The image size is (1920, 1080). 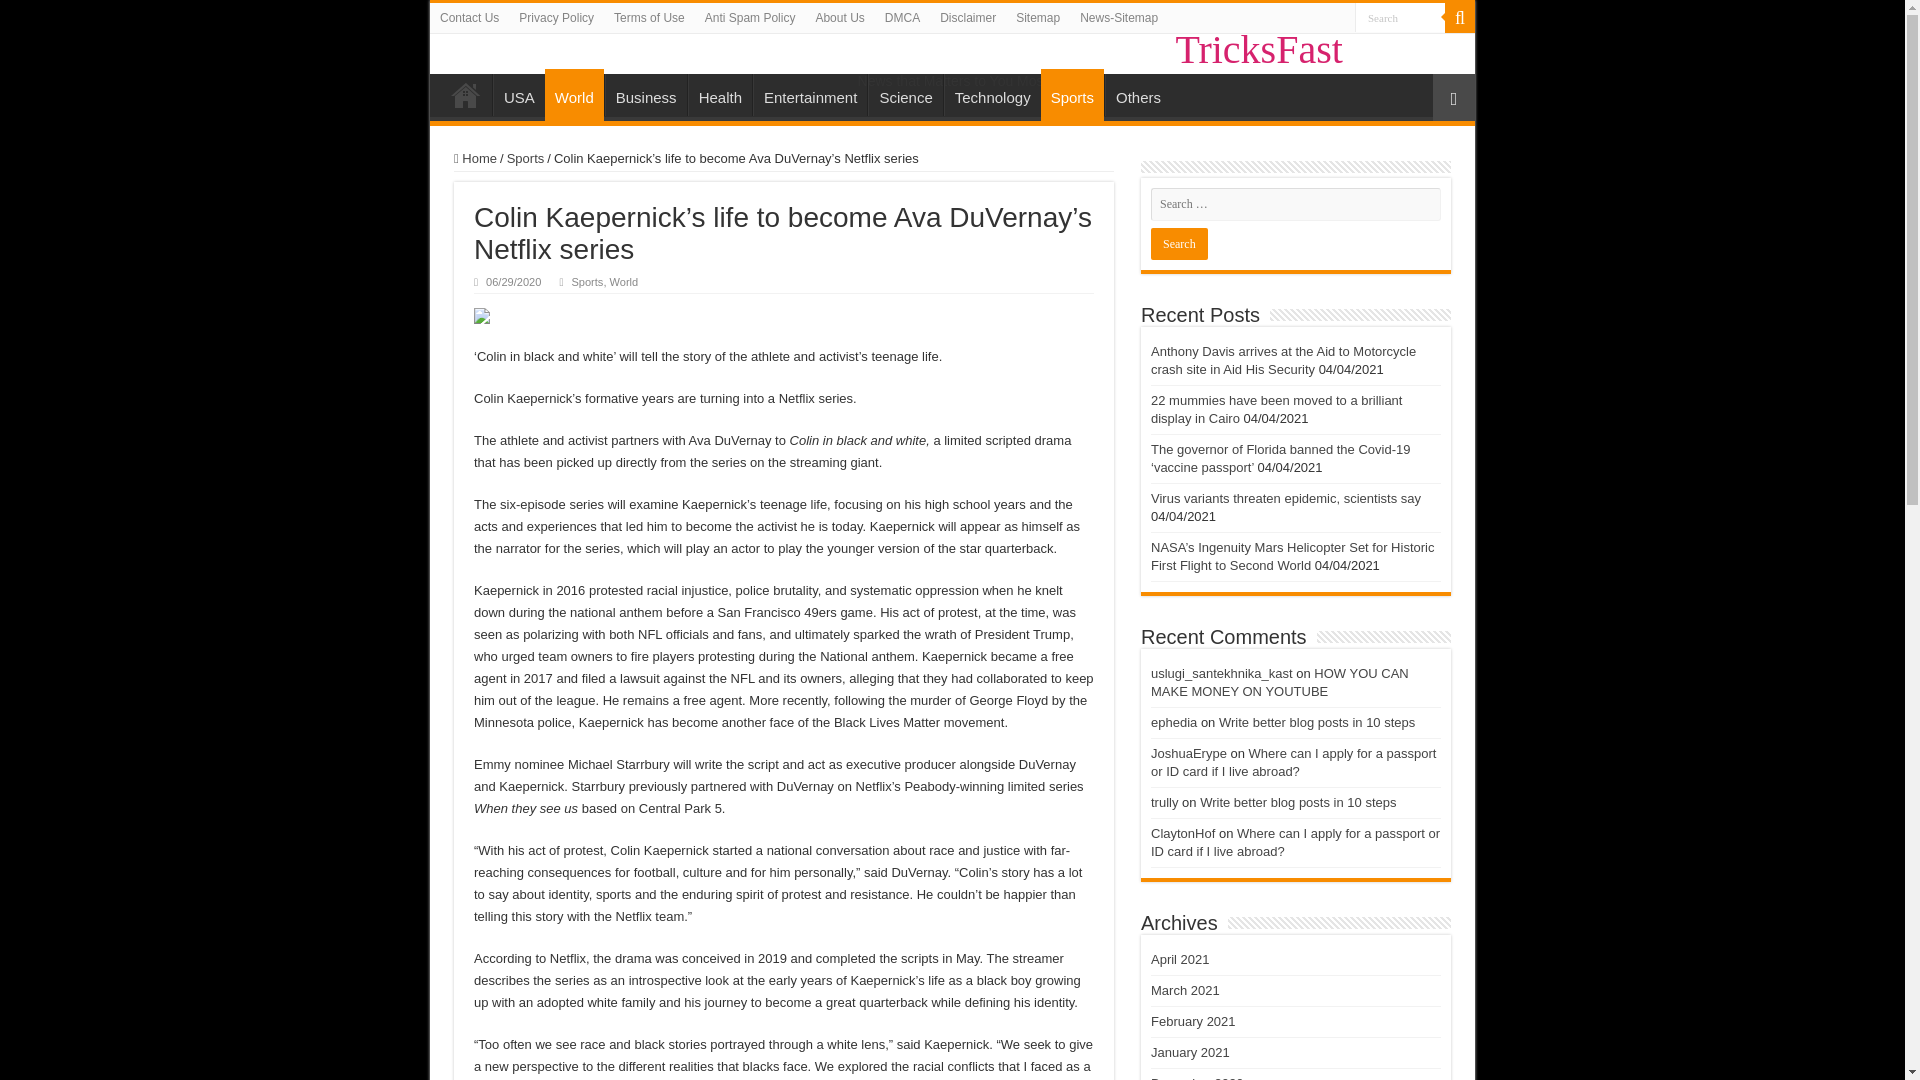 What do you see at coordinates (650, 18) in the screenshot?
I see `Terms of Use` at bounding box center [650, 18].